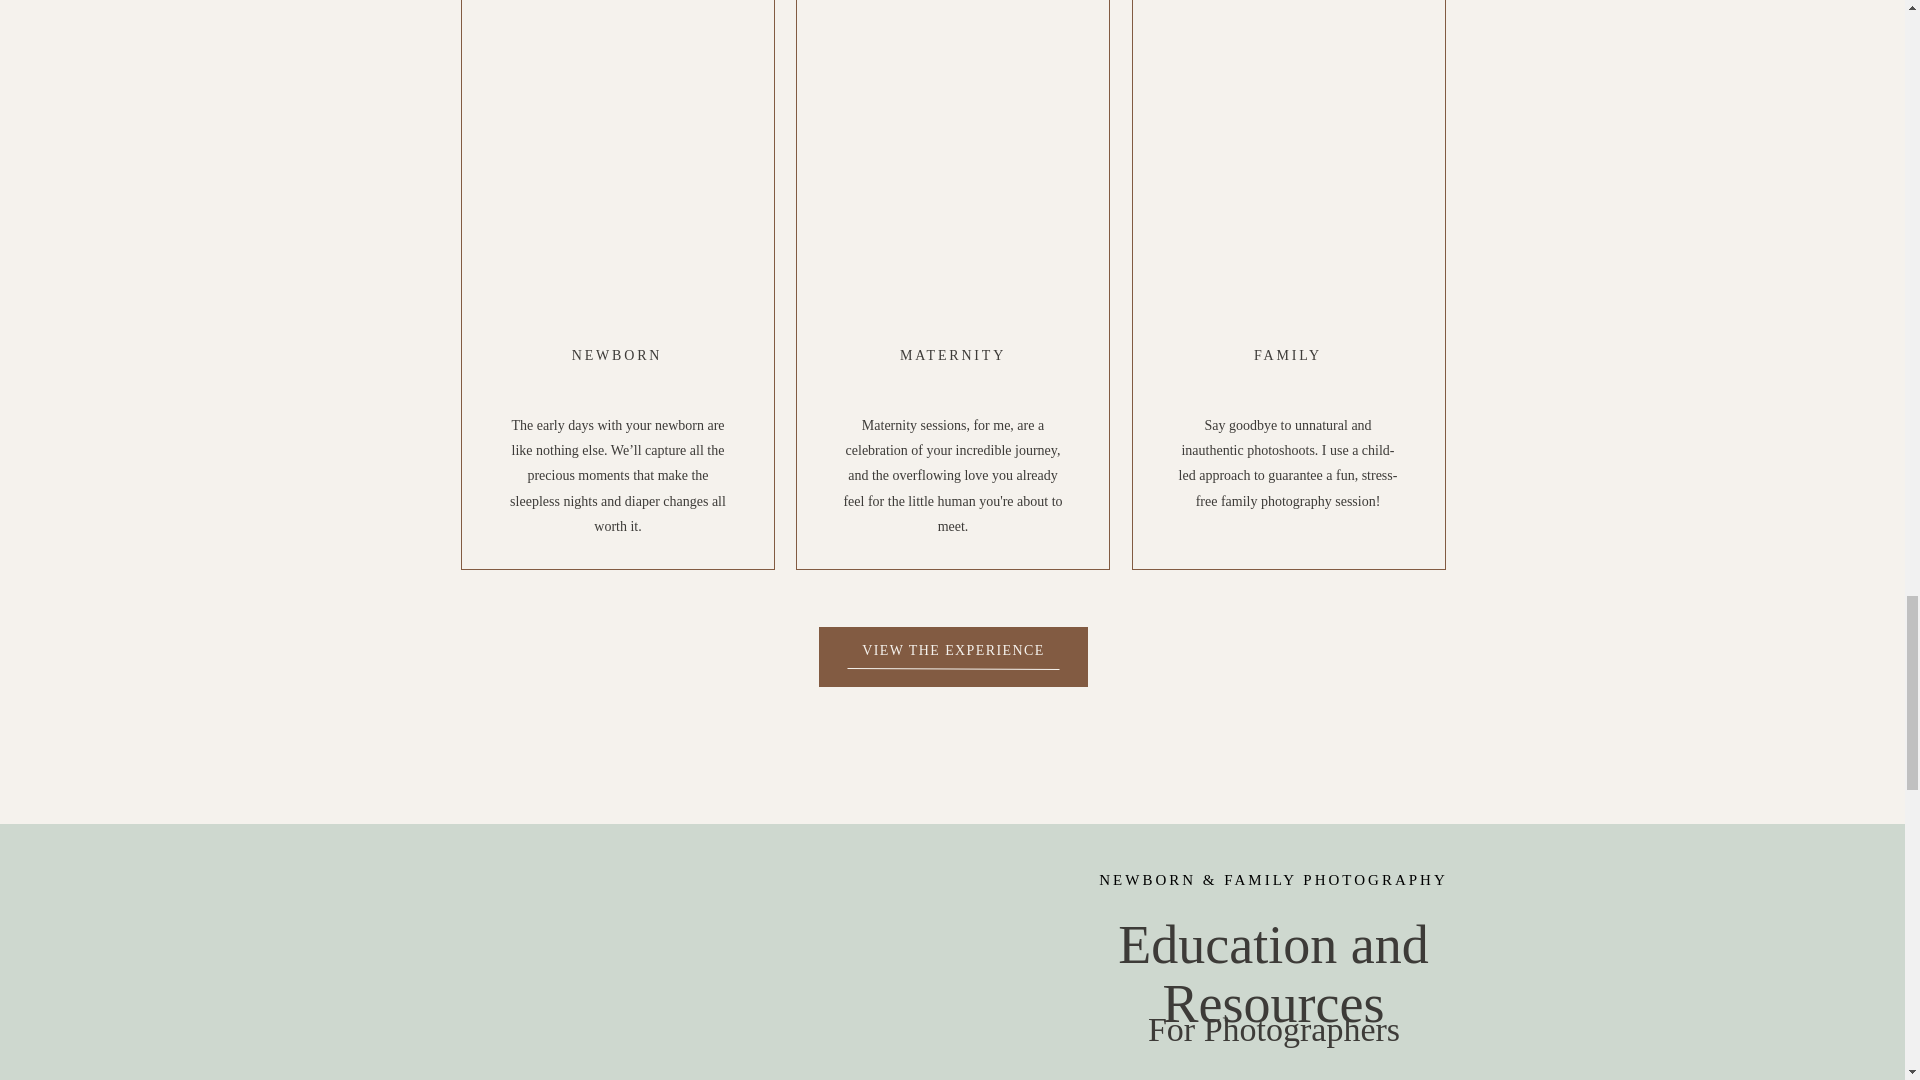 The image size is (1920, 1080). What do you see at coordinates (617, 355) in the screenshot?
I see `NEWBORN` at bounding box center [617, 355].